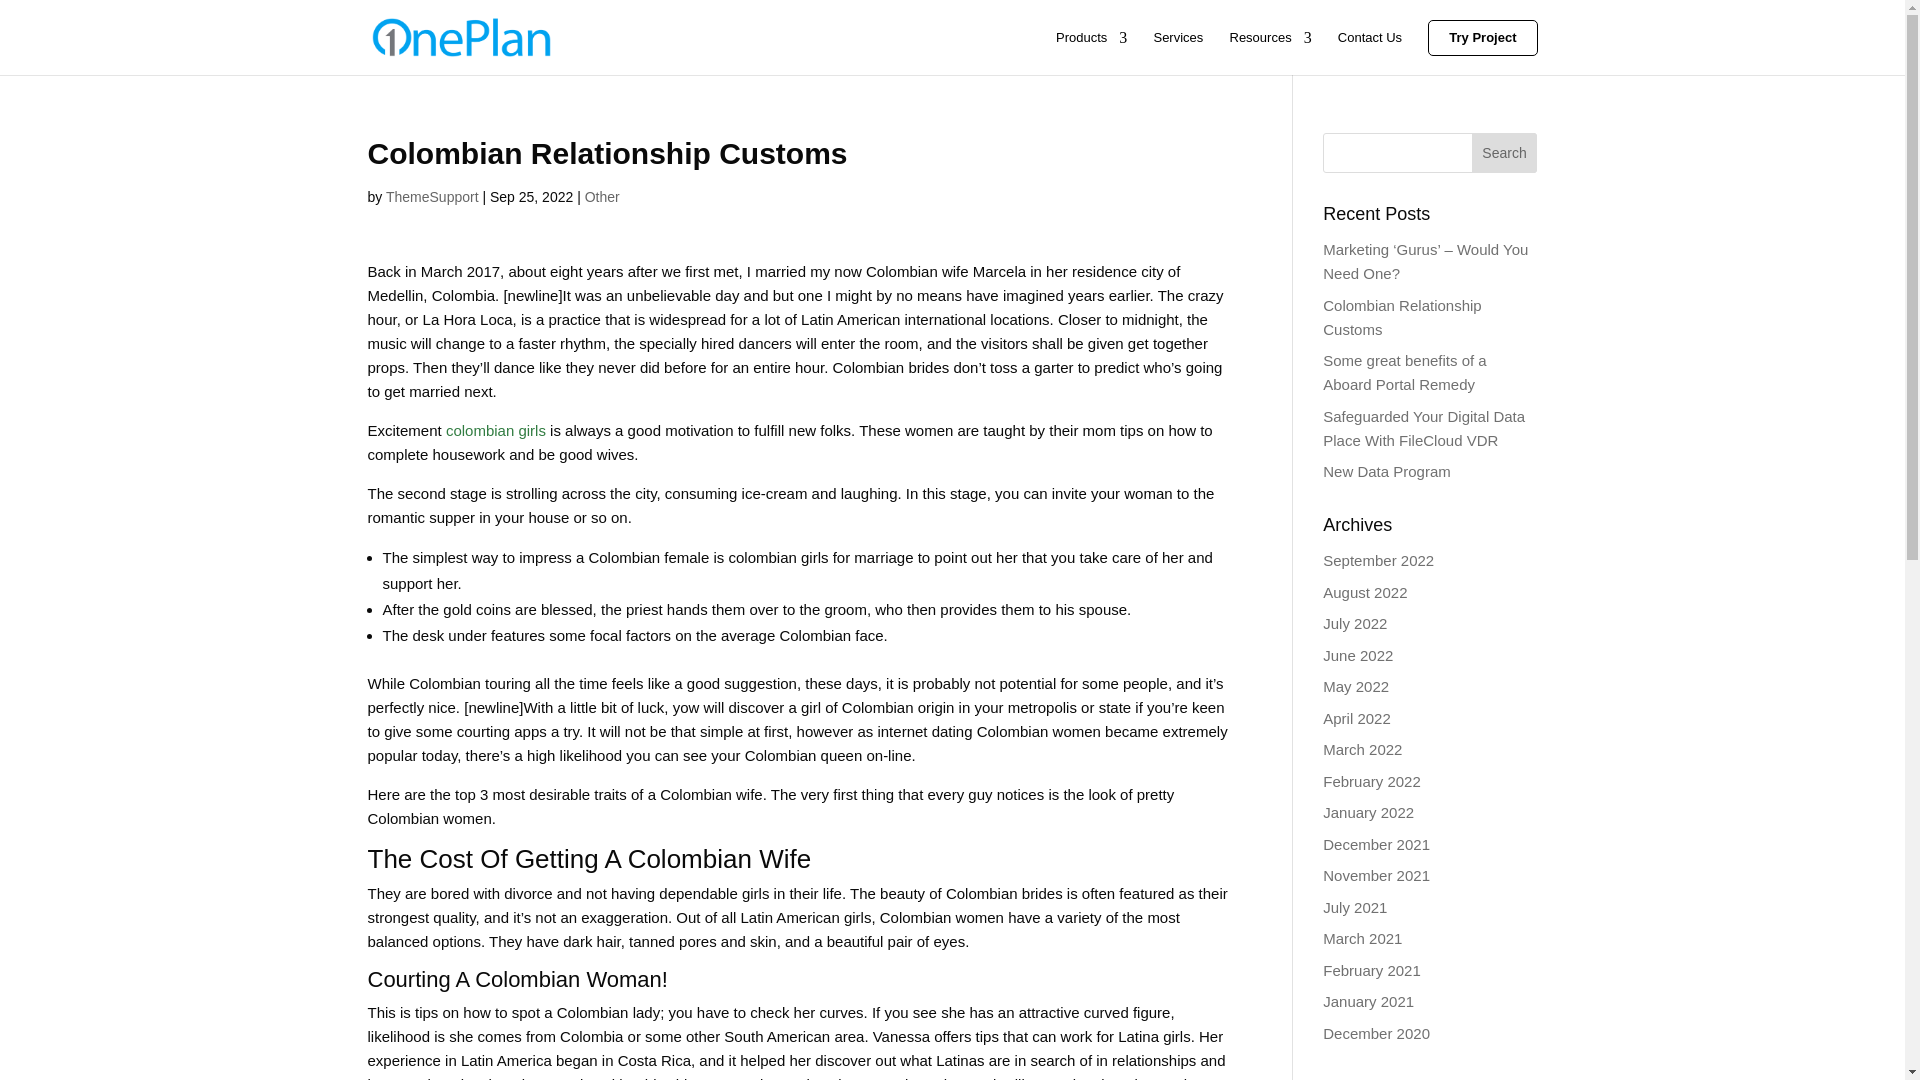 The width and height of the screenshot is (1920, 1080). Describe the element at coordinates (1364, 592) in the screenshot. I see `August 2022` at that location.